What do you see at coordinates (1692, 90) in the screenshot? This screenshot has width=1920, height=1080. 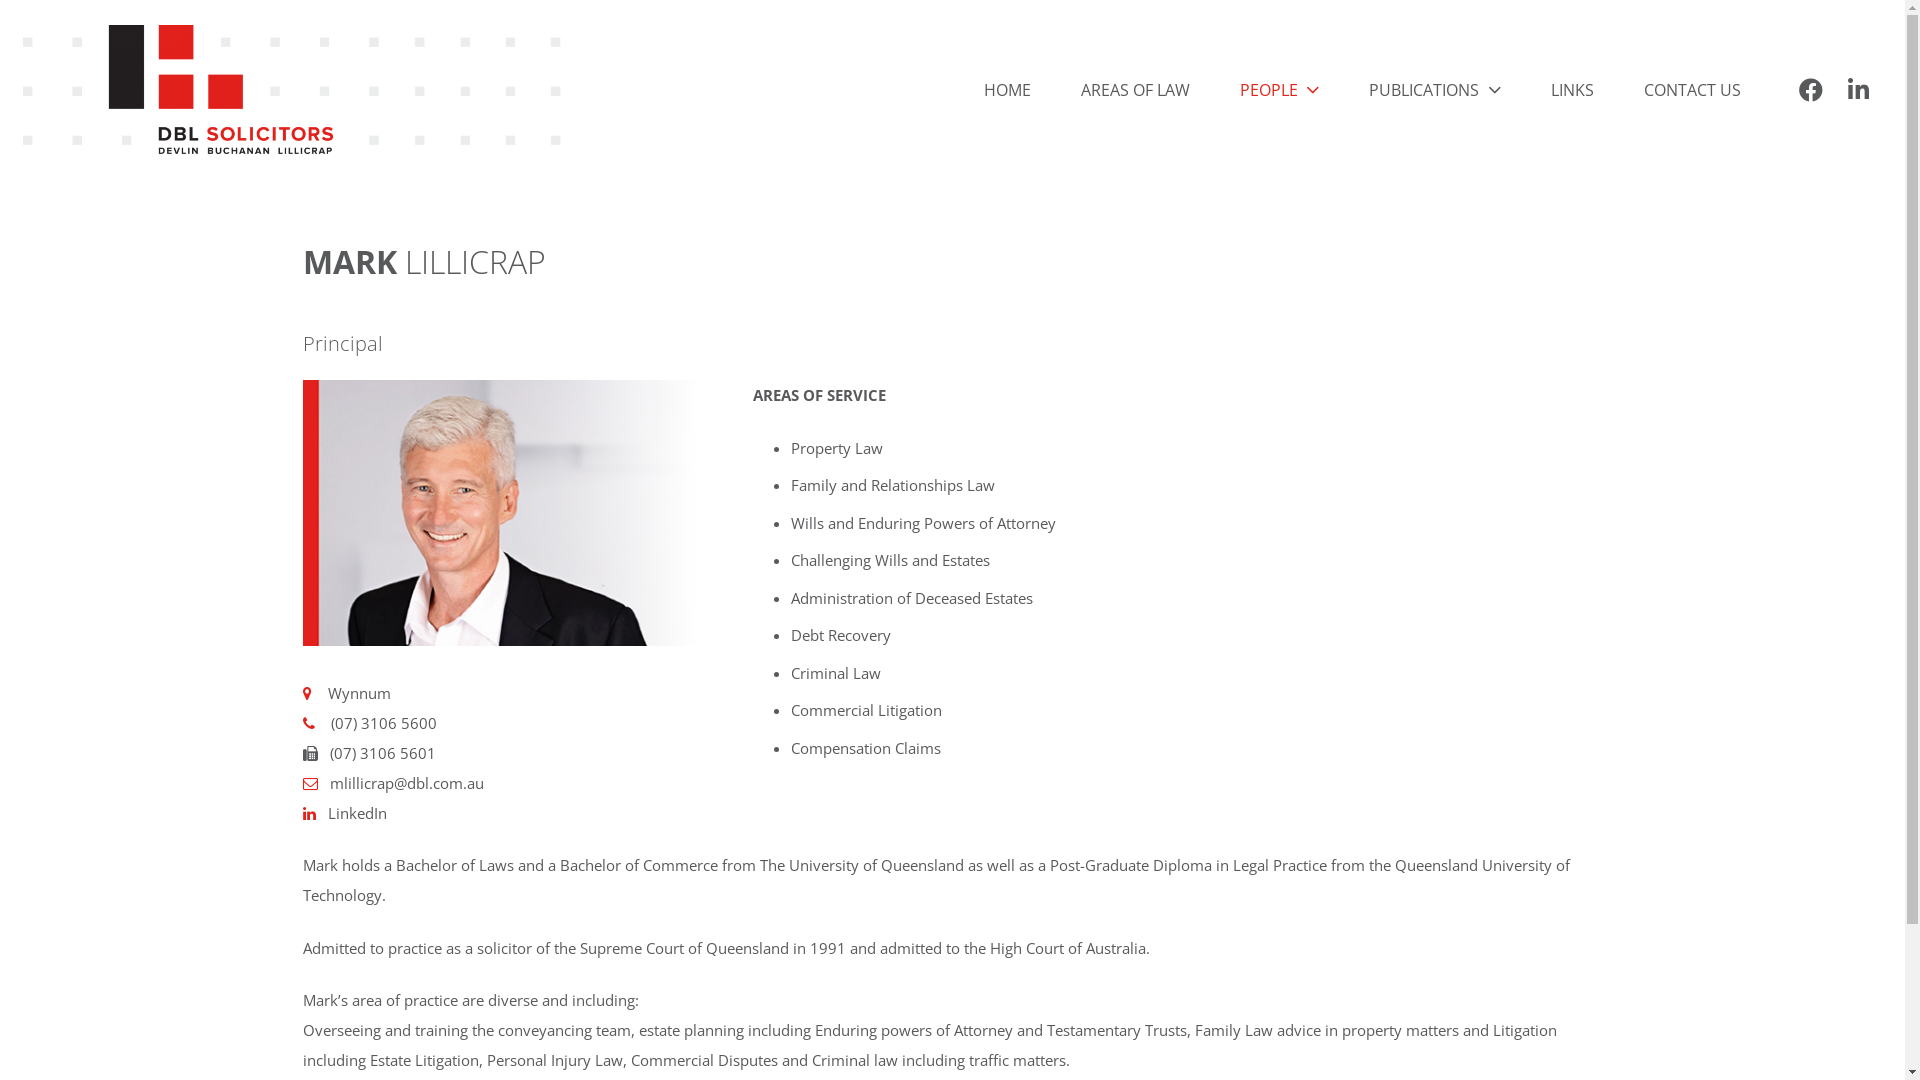 I see `CONTACT US` at bounding box center [1692, 90].